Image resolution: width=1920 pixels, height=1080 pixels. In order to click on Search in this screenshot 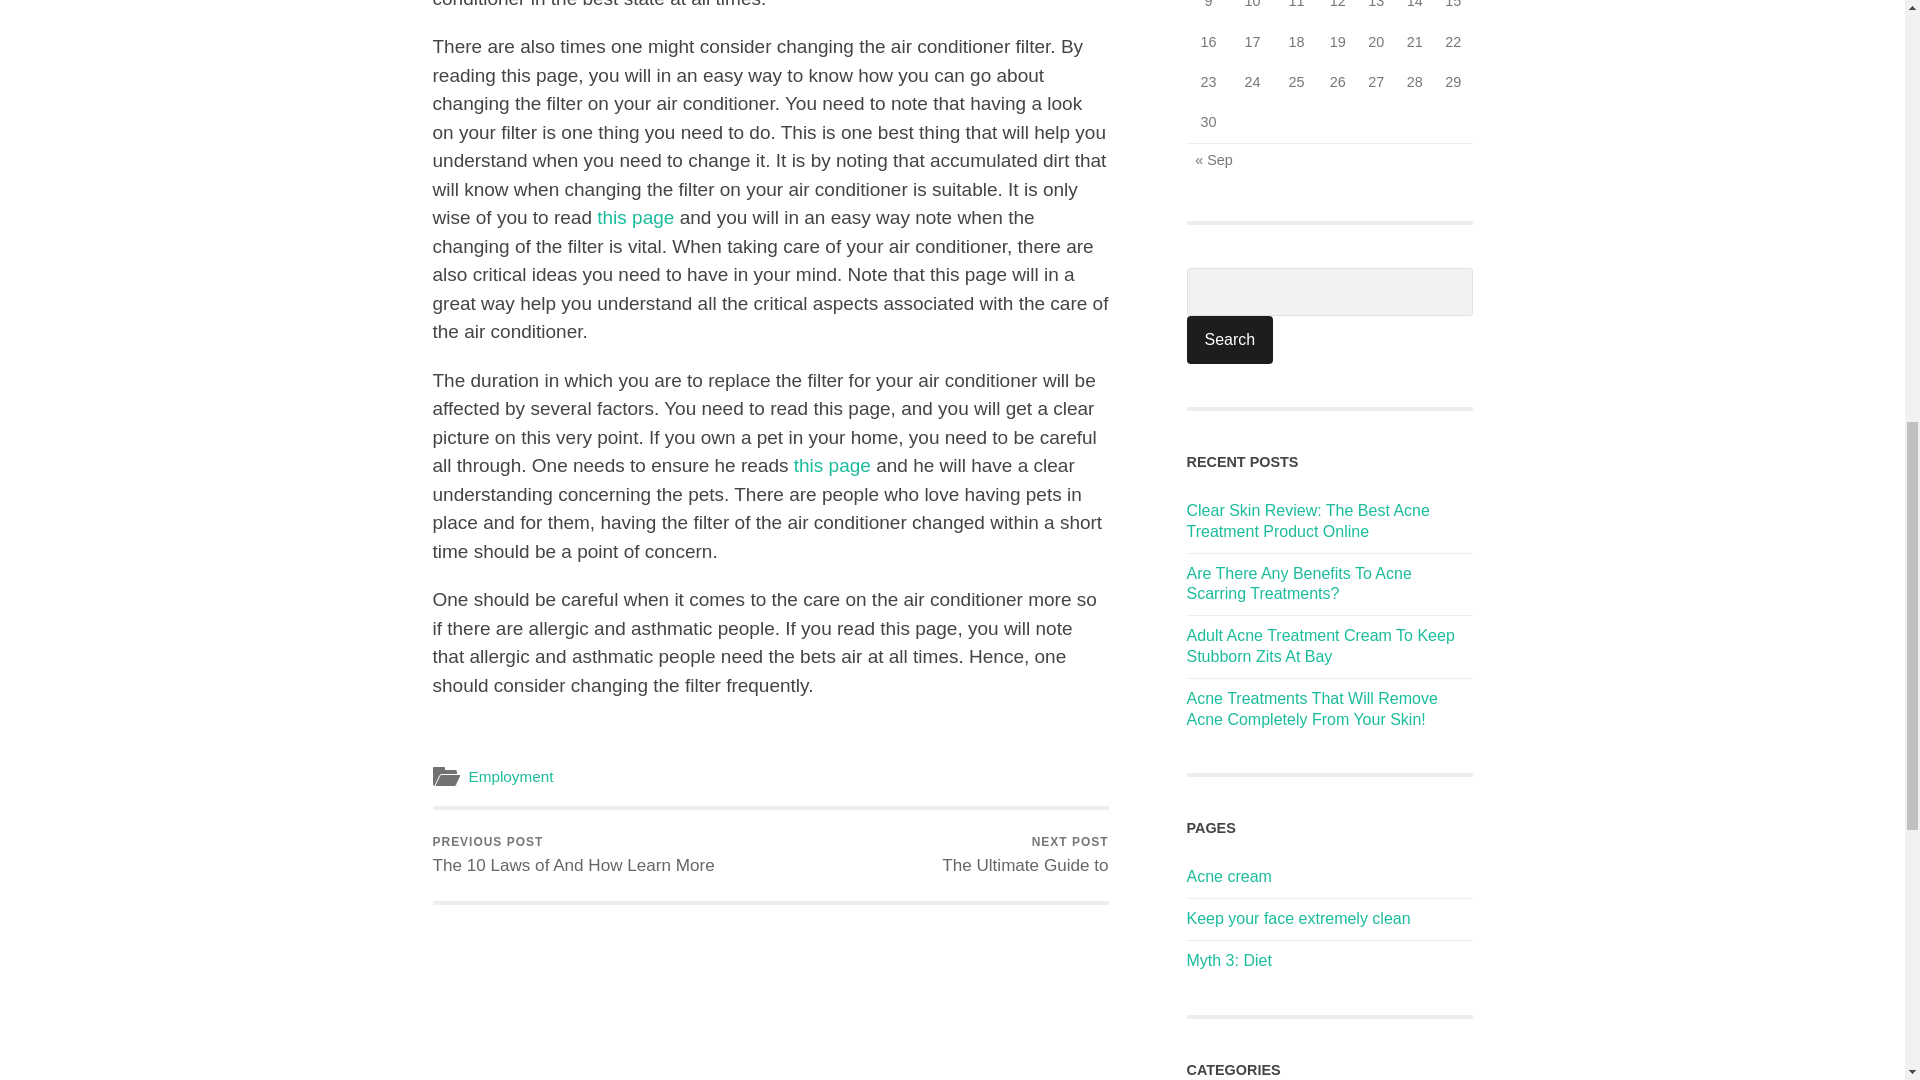, I will do `click(1229, 340)`.